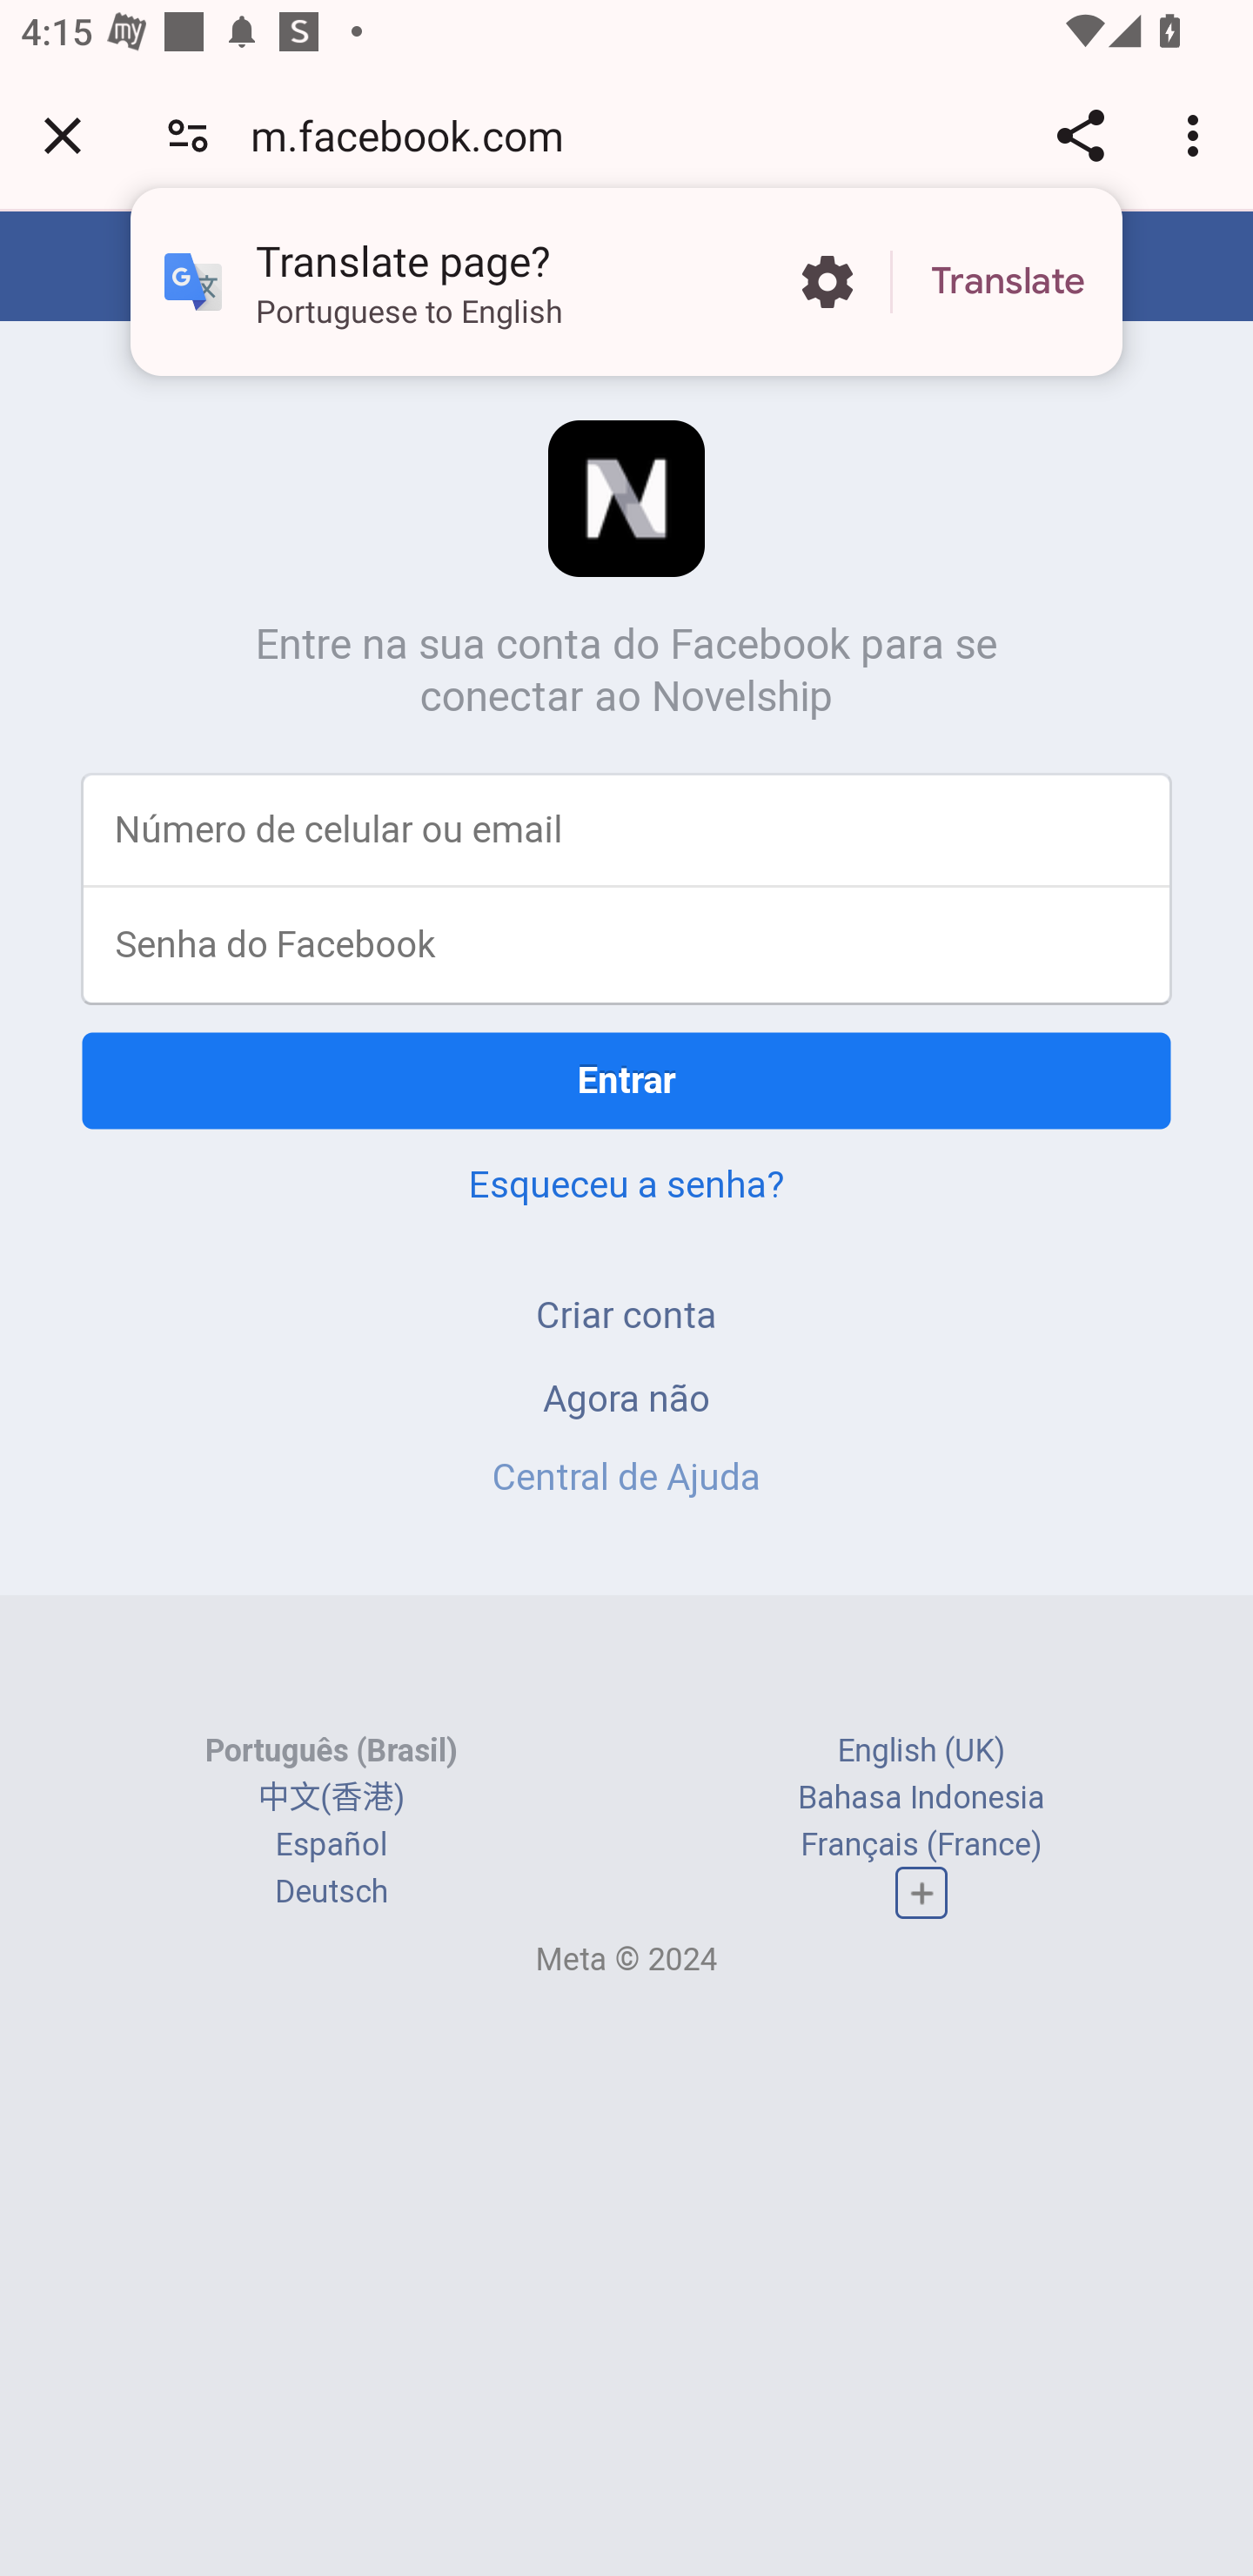  Describe the element at coordinates (626, 1397) in the screenshot. I see `Agora não` at that location.